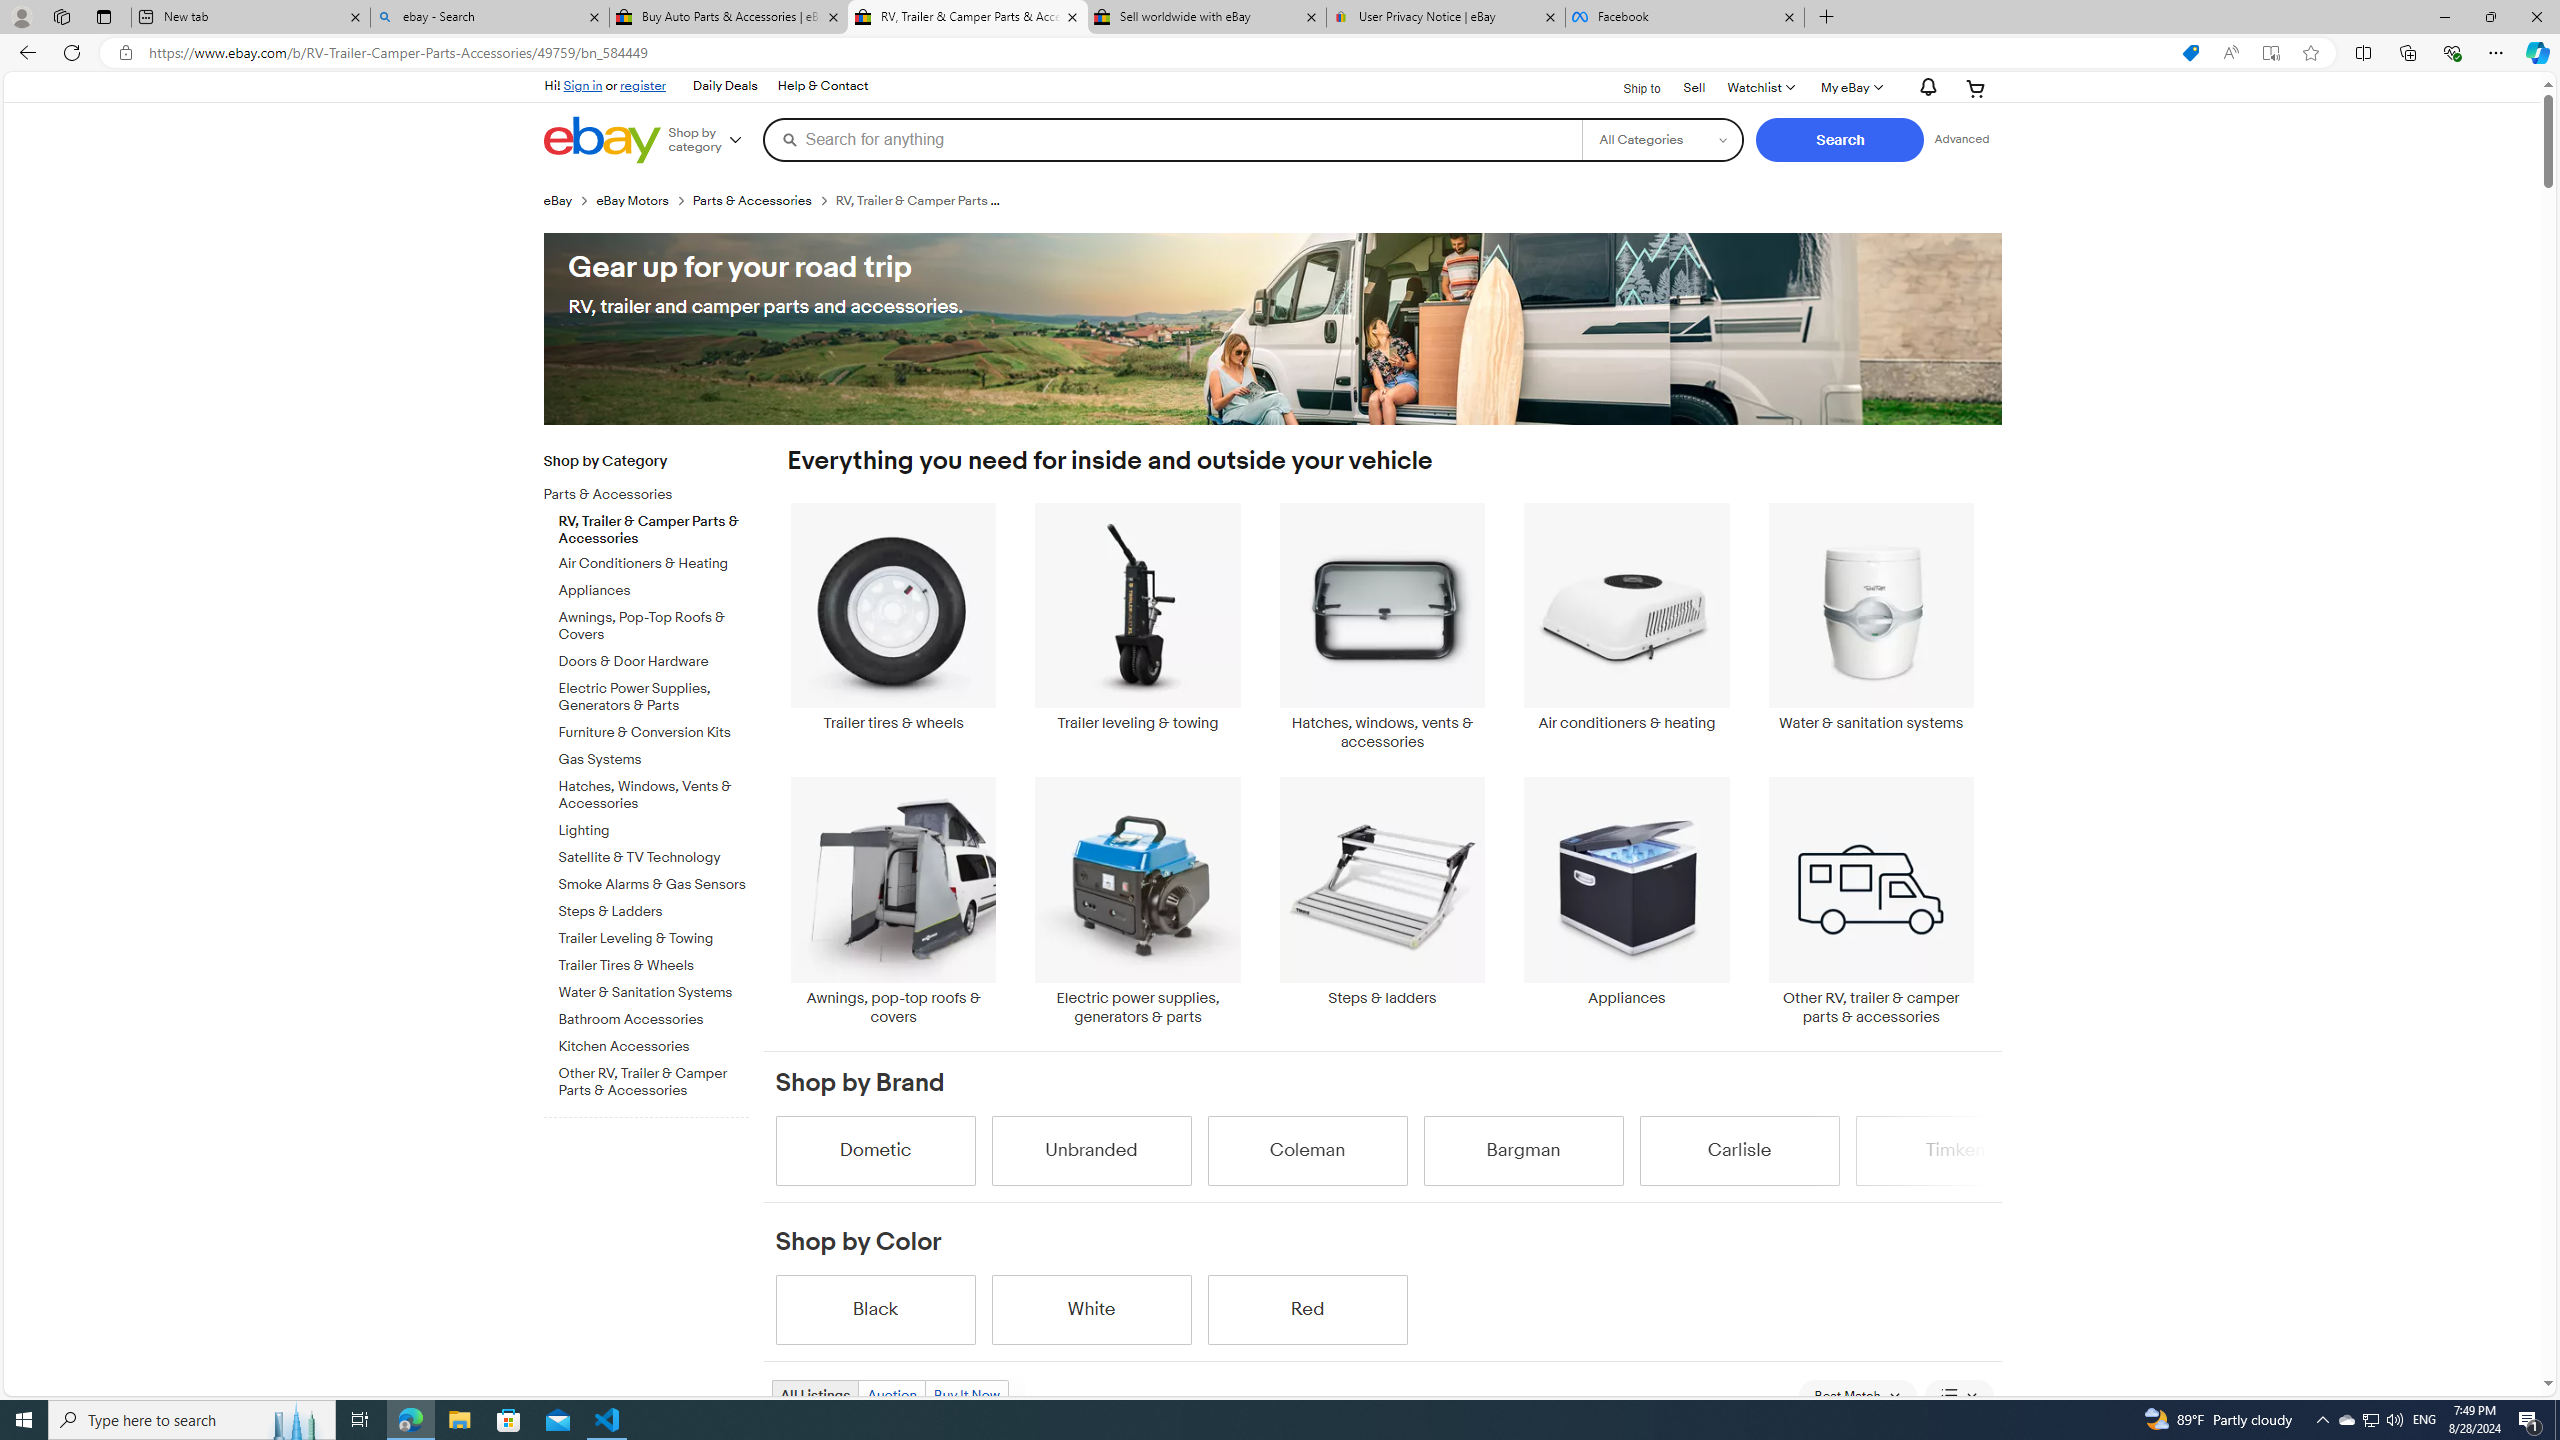 The image size is (2560, 1440). What do you see at coordinates (1172, 139) in the screenshot?
I see `Search for anything` at bounding box center [1172, 139].